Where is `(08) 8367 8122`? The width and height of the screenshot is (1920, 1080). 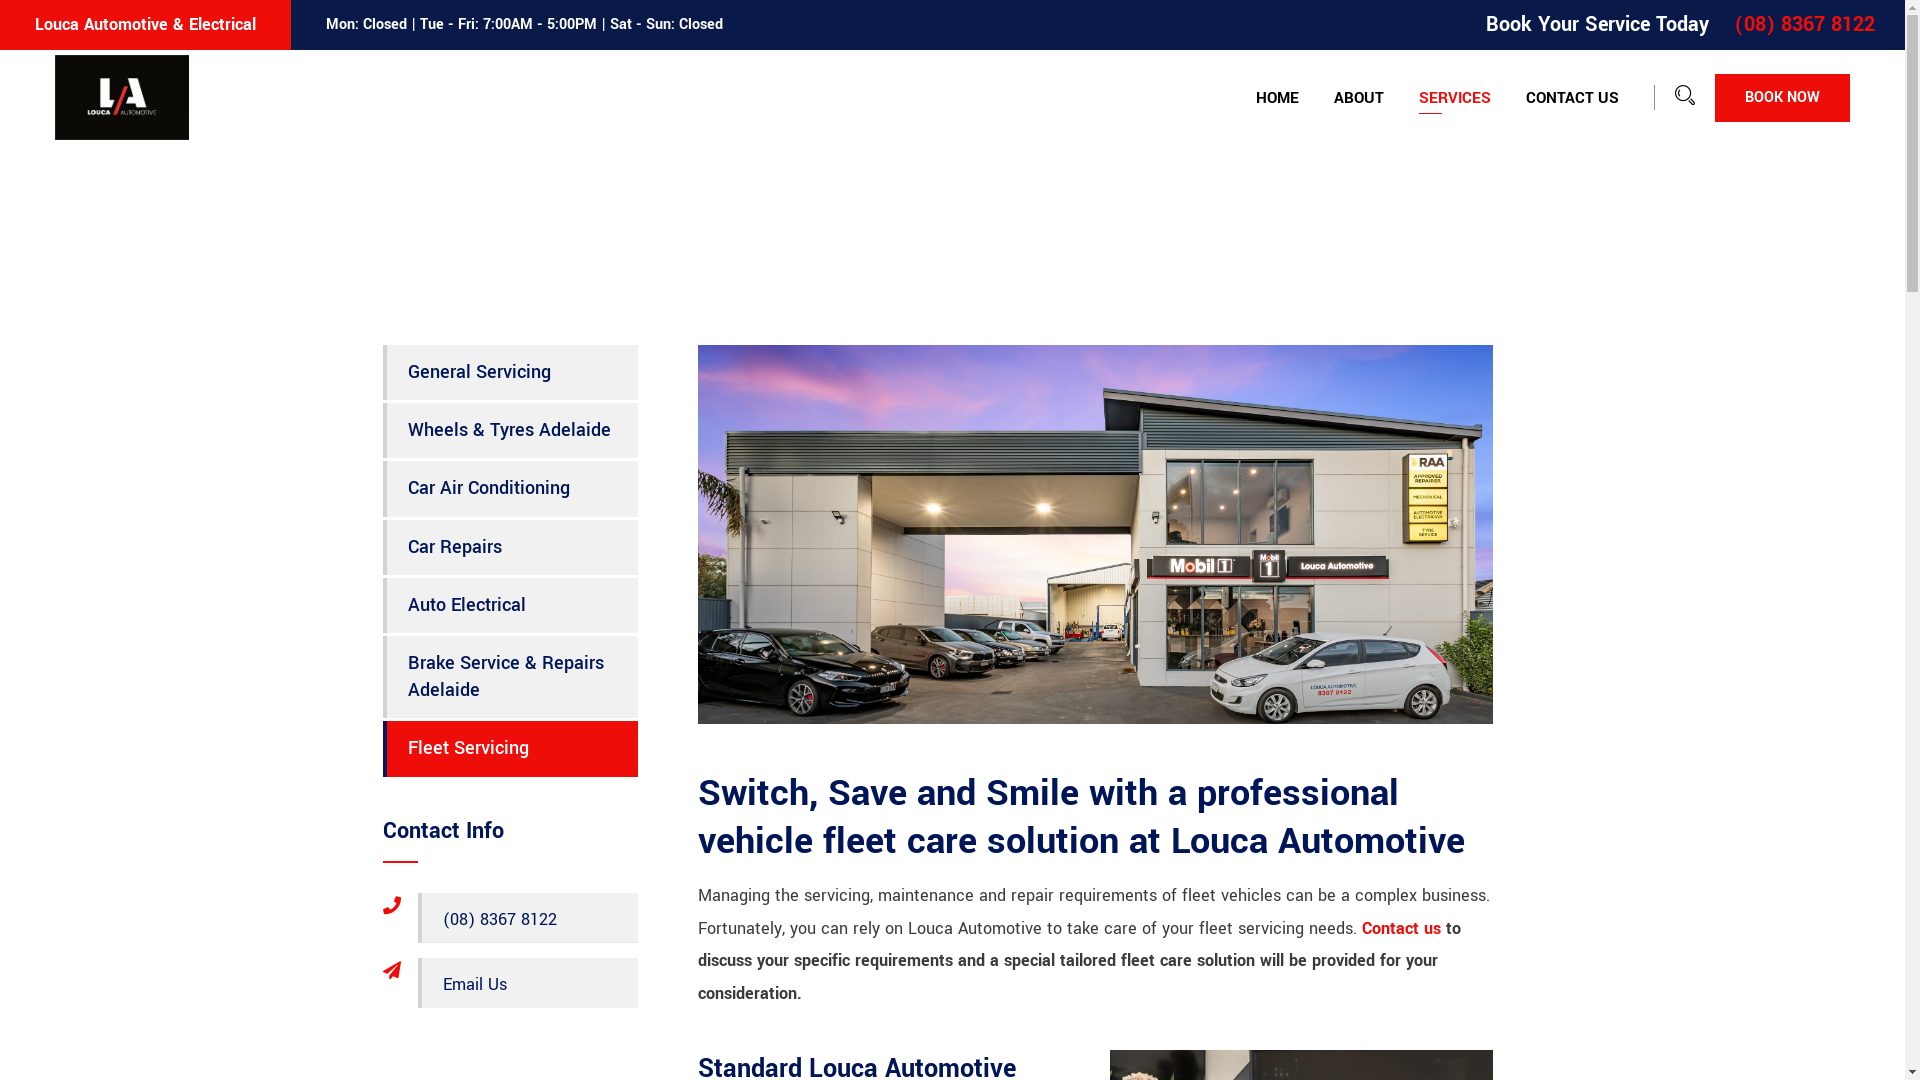
(08) 8367 8122 is located at coordinates (528, 918).